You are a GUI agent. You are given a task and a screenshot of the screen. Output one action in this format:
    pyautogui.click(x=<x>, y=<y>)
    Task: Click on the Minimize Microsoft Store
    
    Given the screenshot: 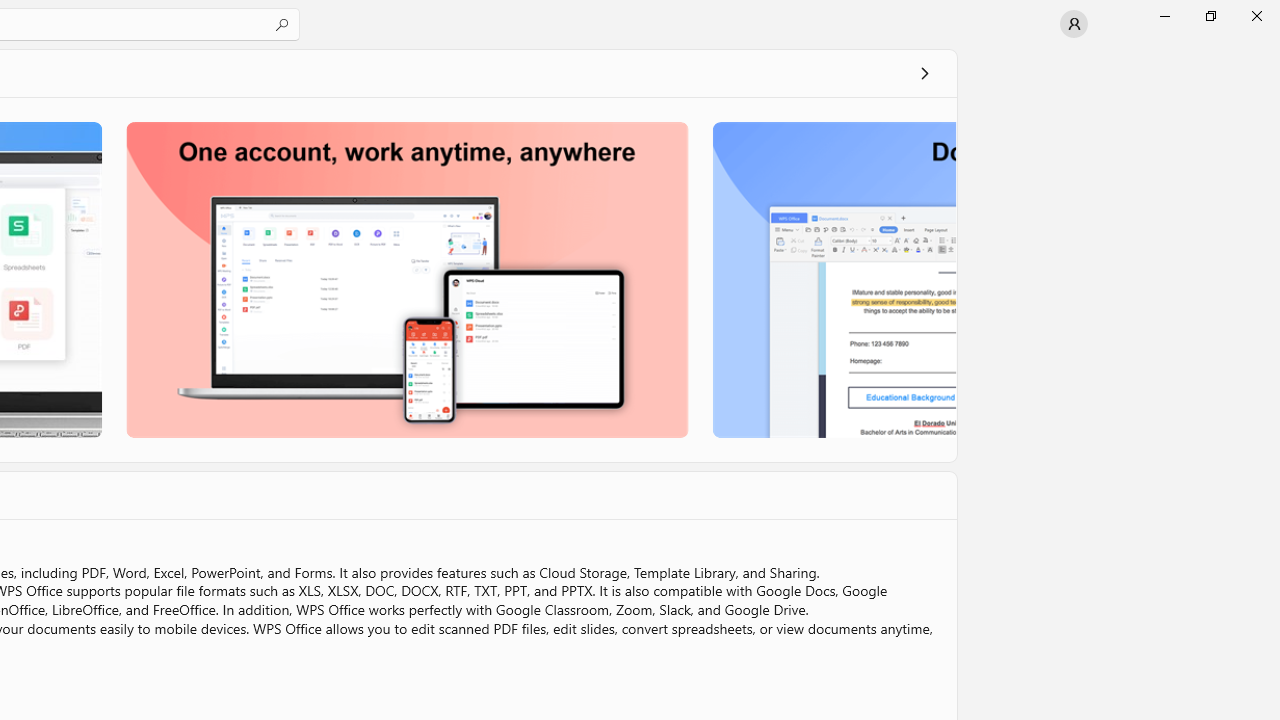 What is the action you would take?
    pyautogui.click(x=1164, y=16)
    